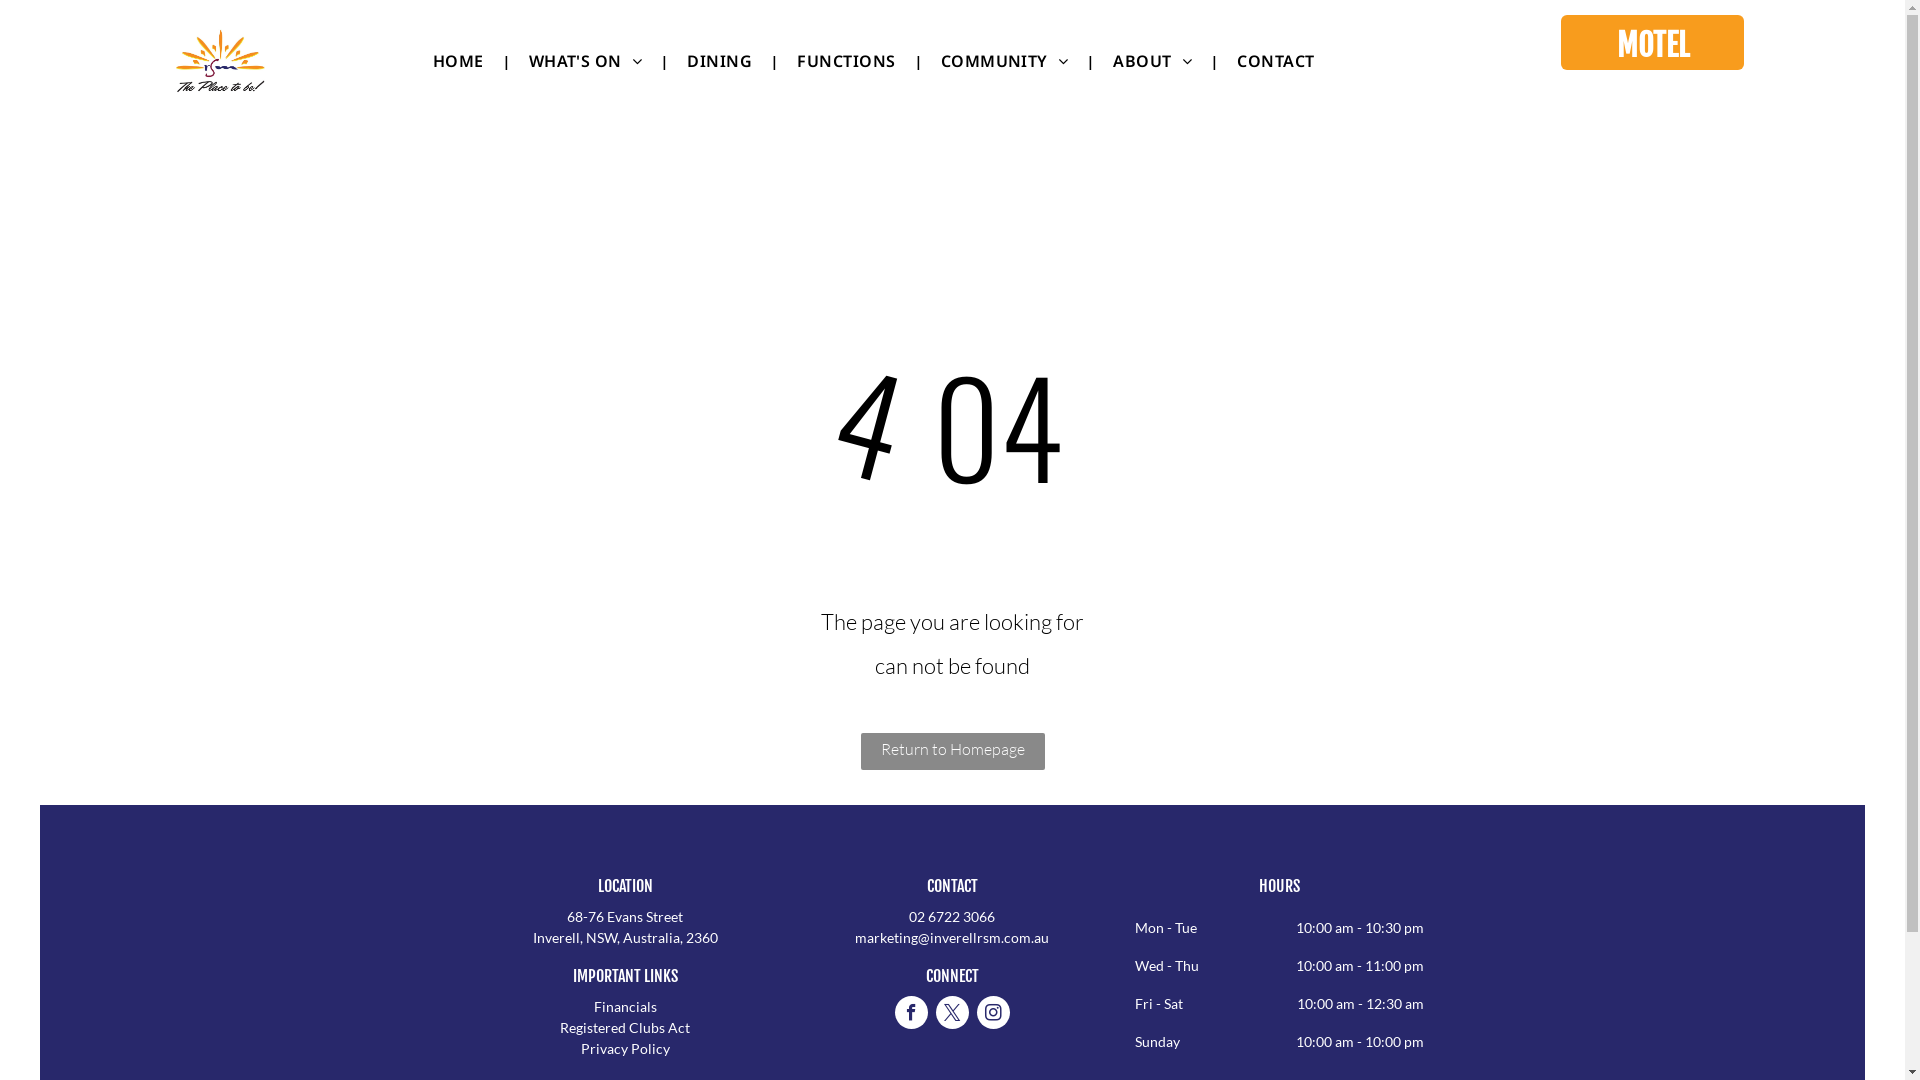  I want to click on HOME, so click(458, 61).